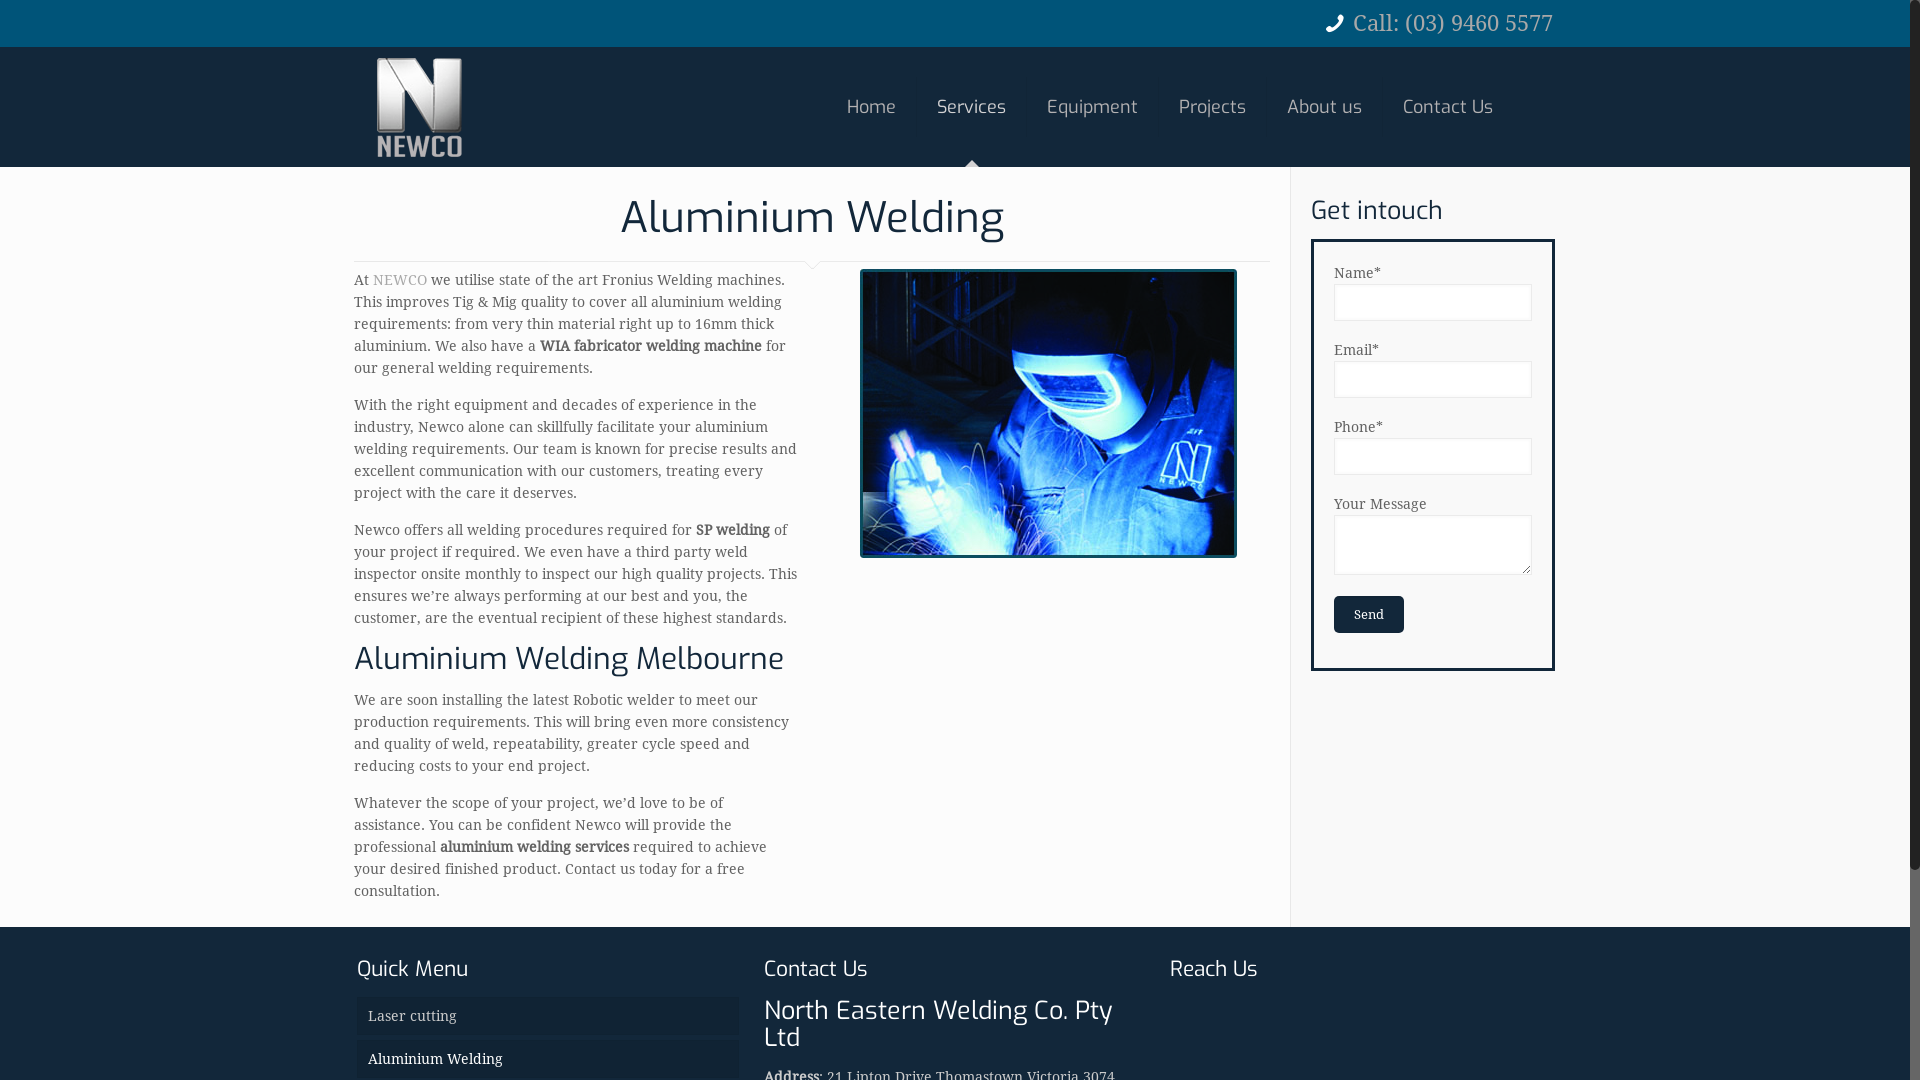 The image size is (1920, 1080). What do you see at coordinates (400, 280) in the screenshot?
I see `NEWCO` at bounding box center [400, 280].